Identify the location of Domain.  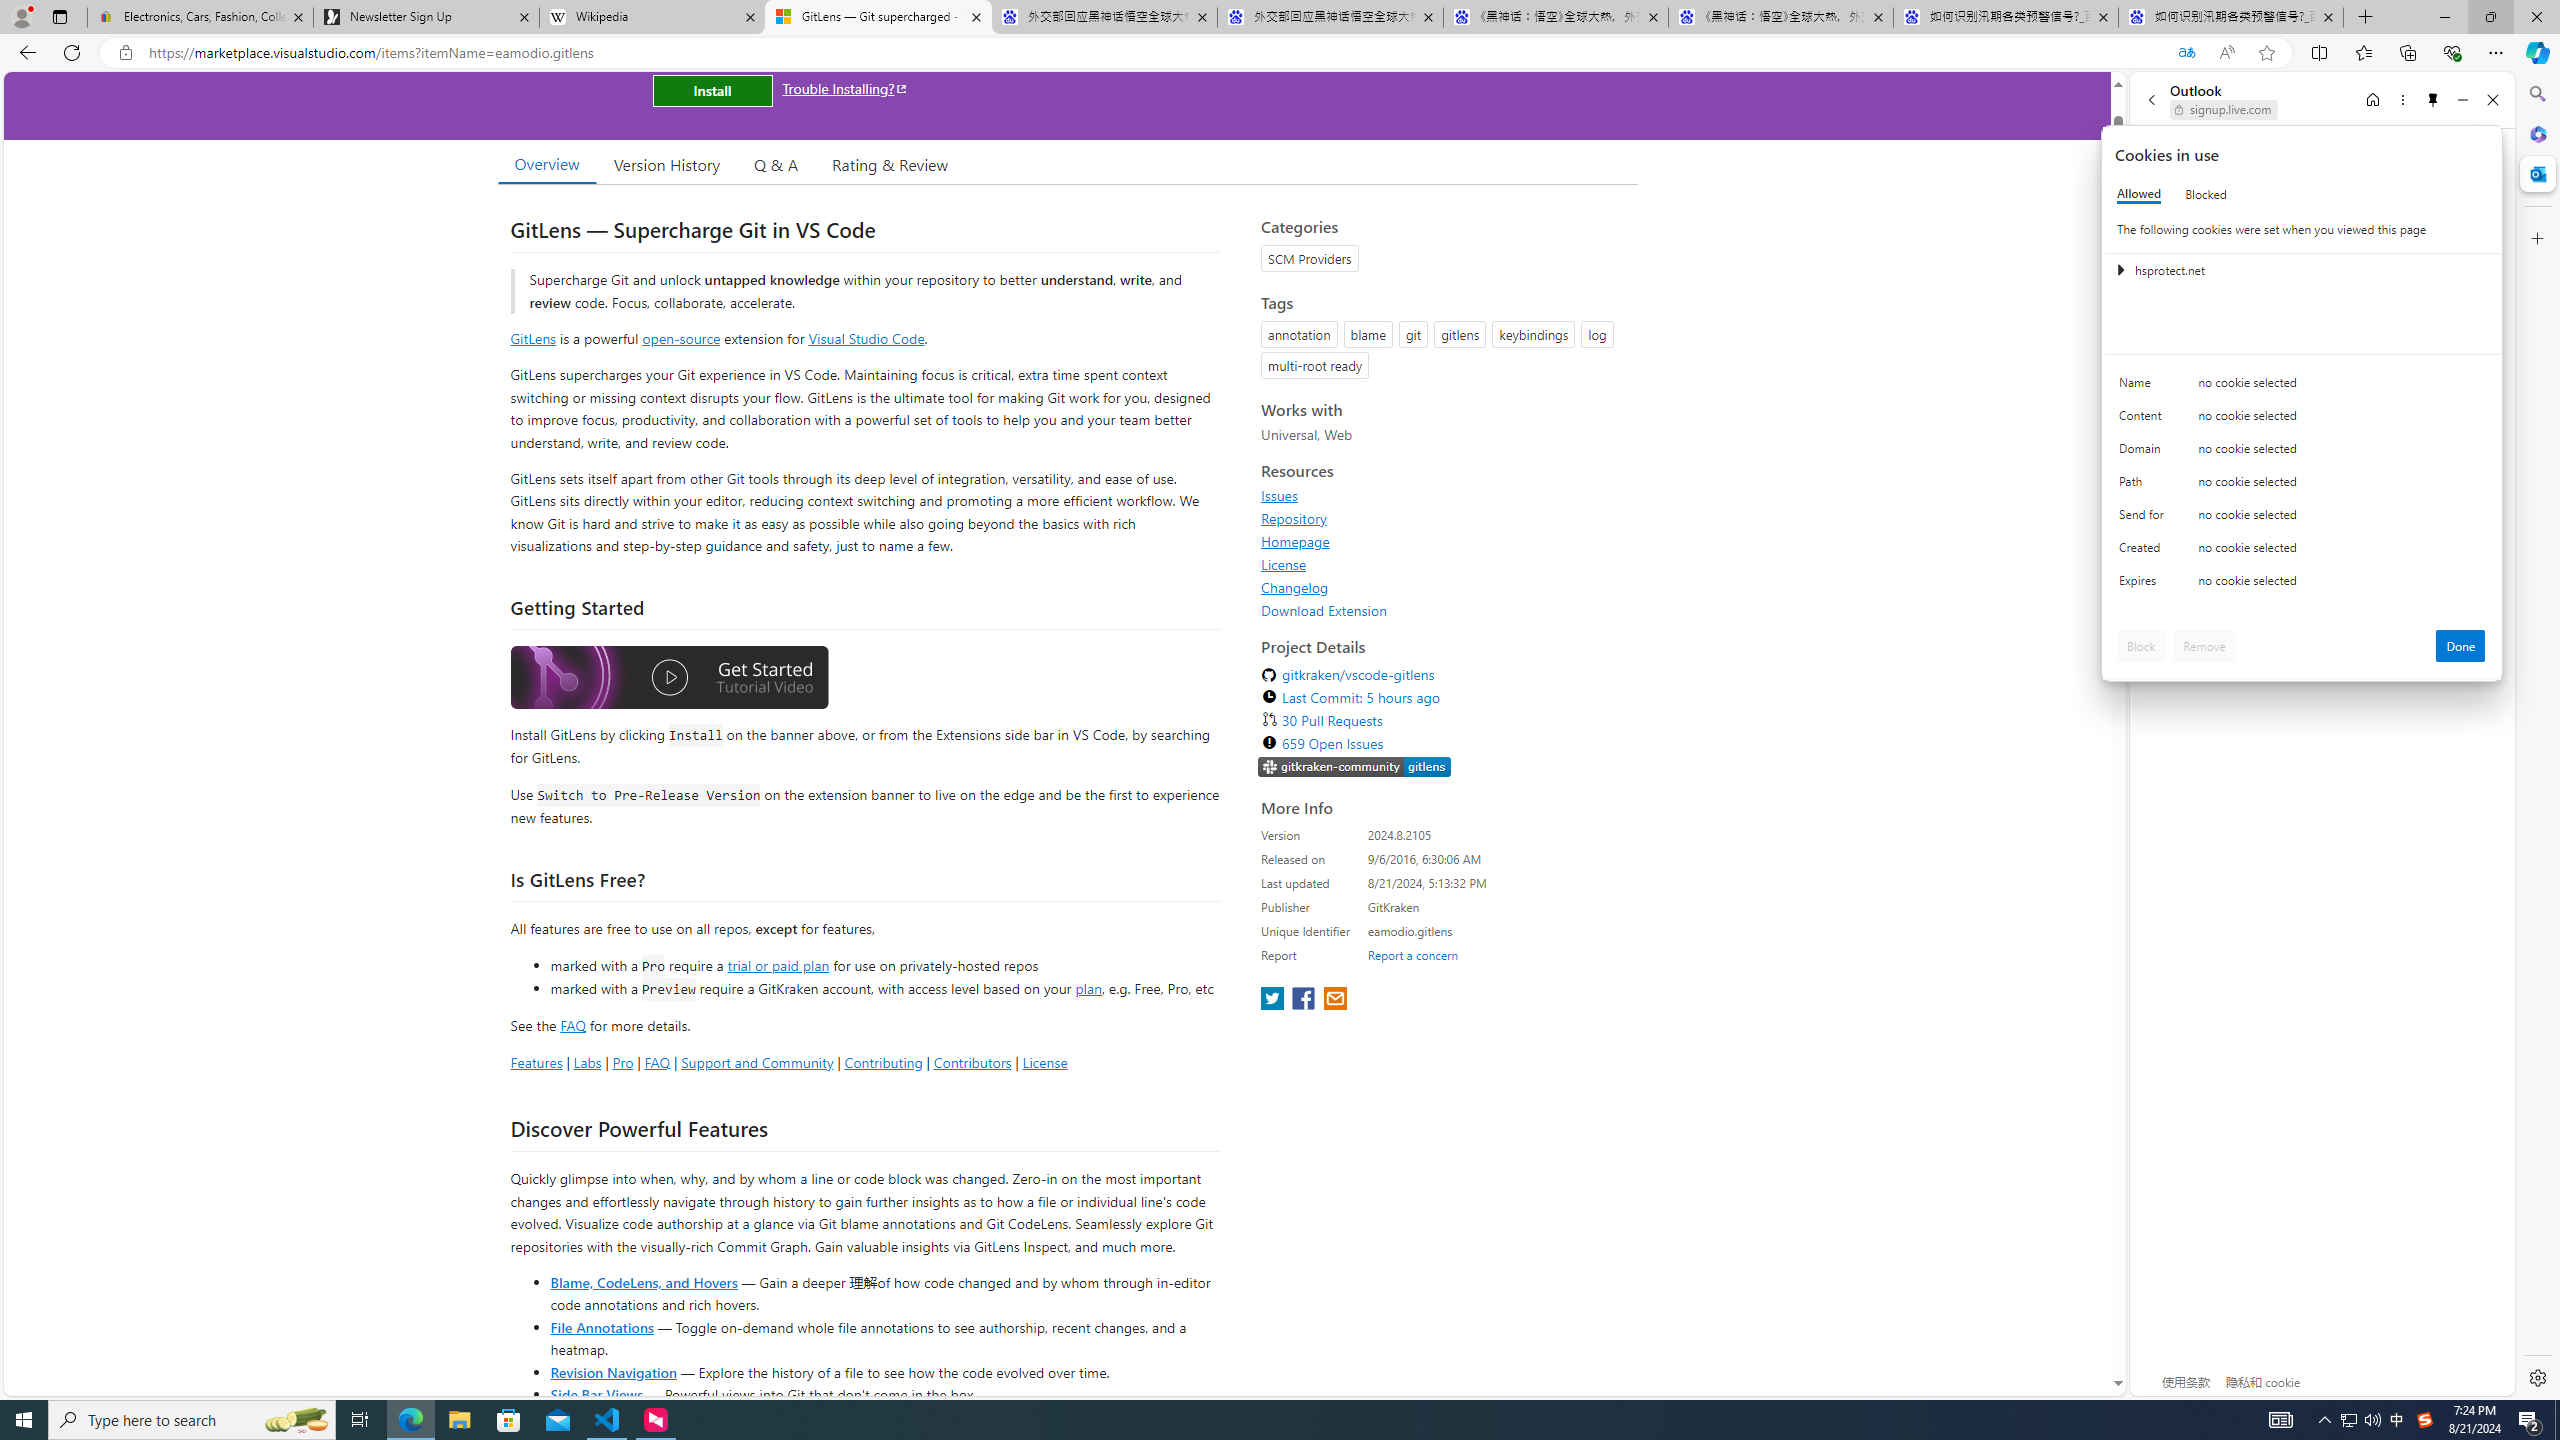
(2145, 453).